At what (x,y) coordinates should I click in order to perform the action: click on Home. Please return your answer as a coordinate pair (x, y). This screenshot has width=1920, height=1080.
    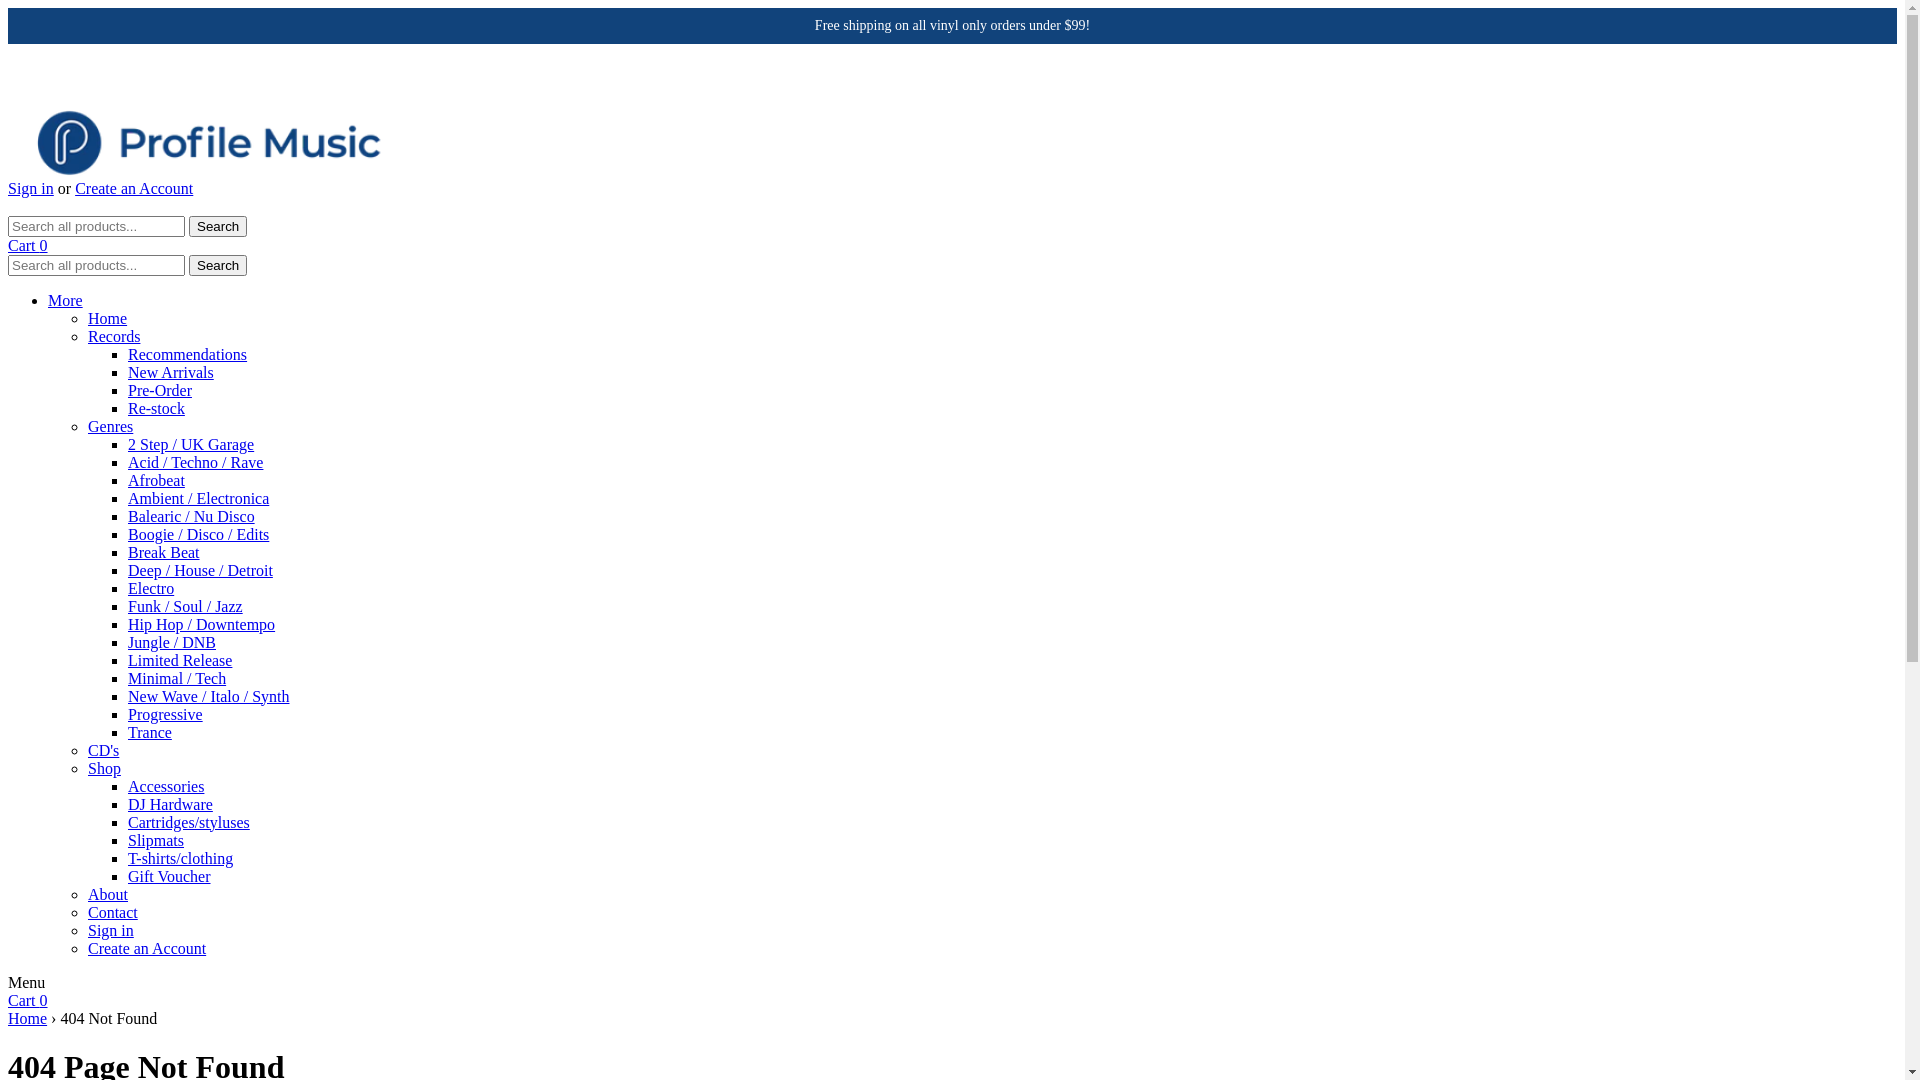
    Looking at the image, I should click on (28, 1018).